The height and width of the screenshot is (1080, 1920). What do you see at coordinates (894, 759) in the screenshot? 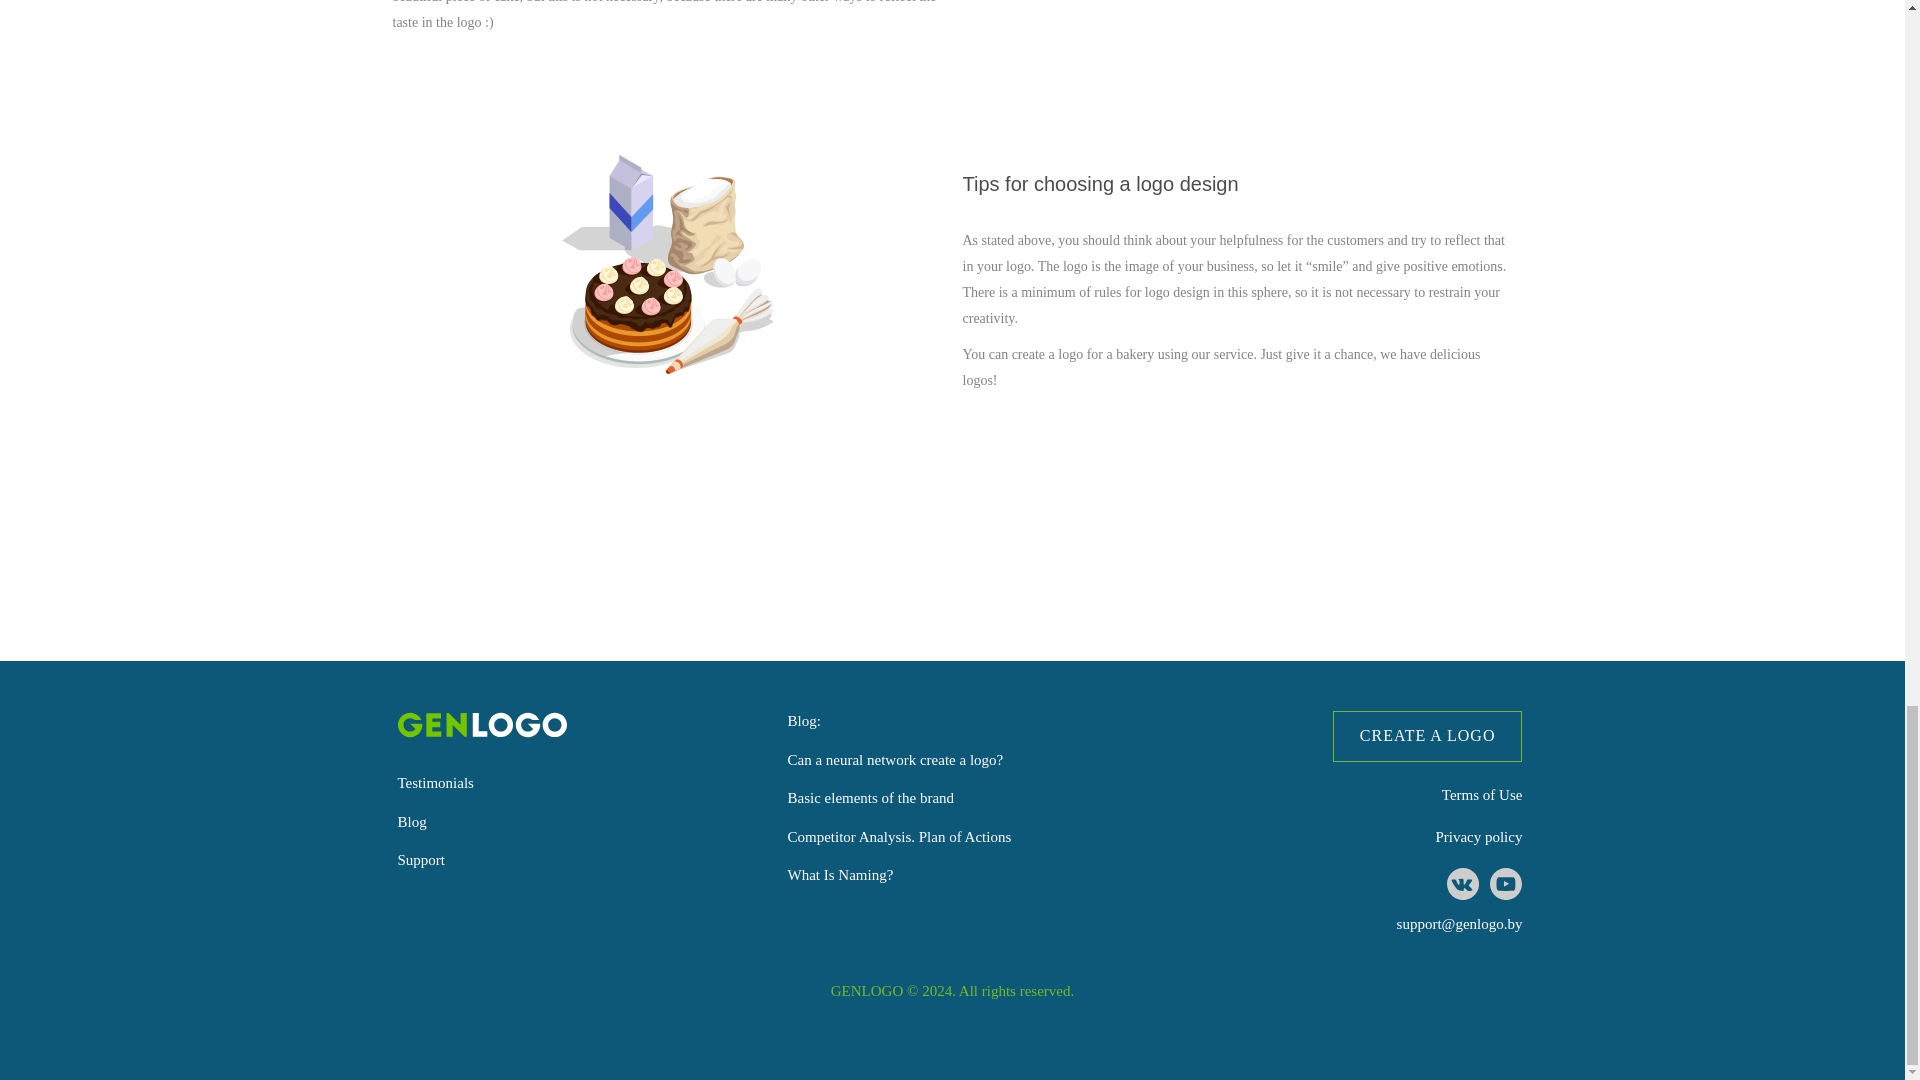
I see `Can a neural network create a logo?` at bounding box center [894, 759].